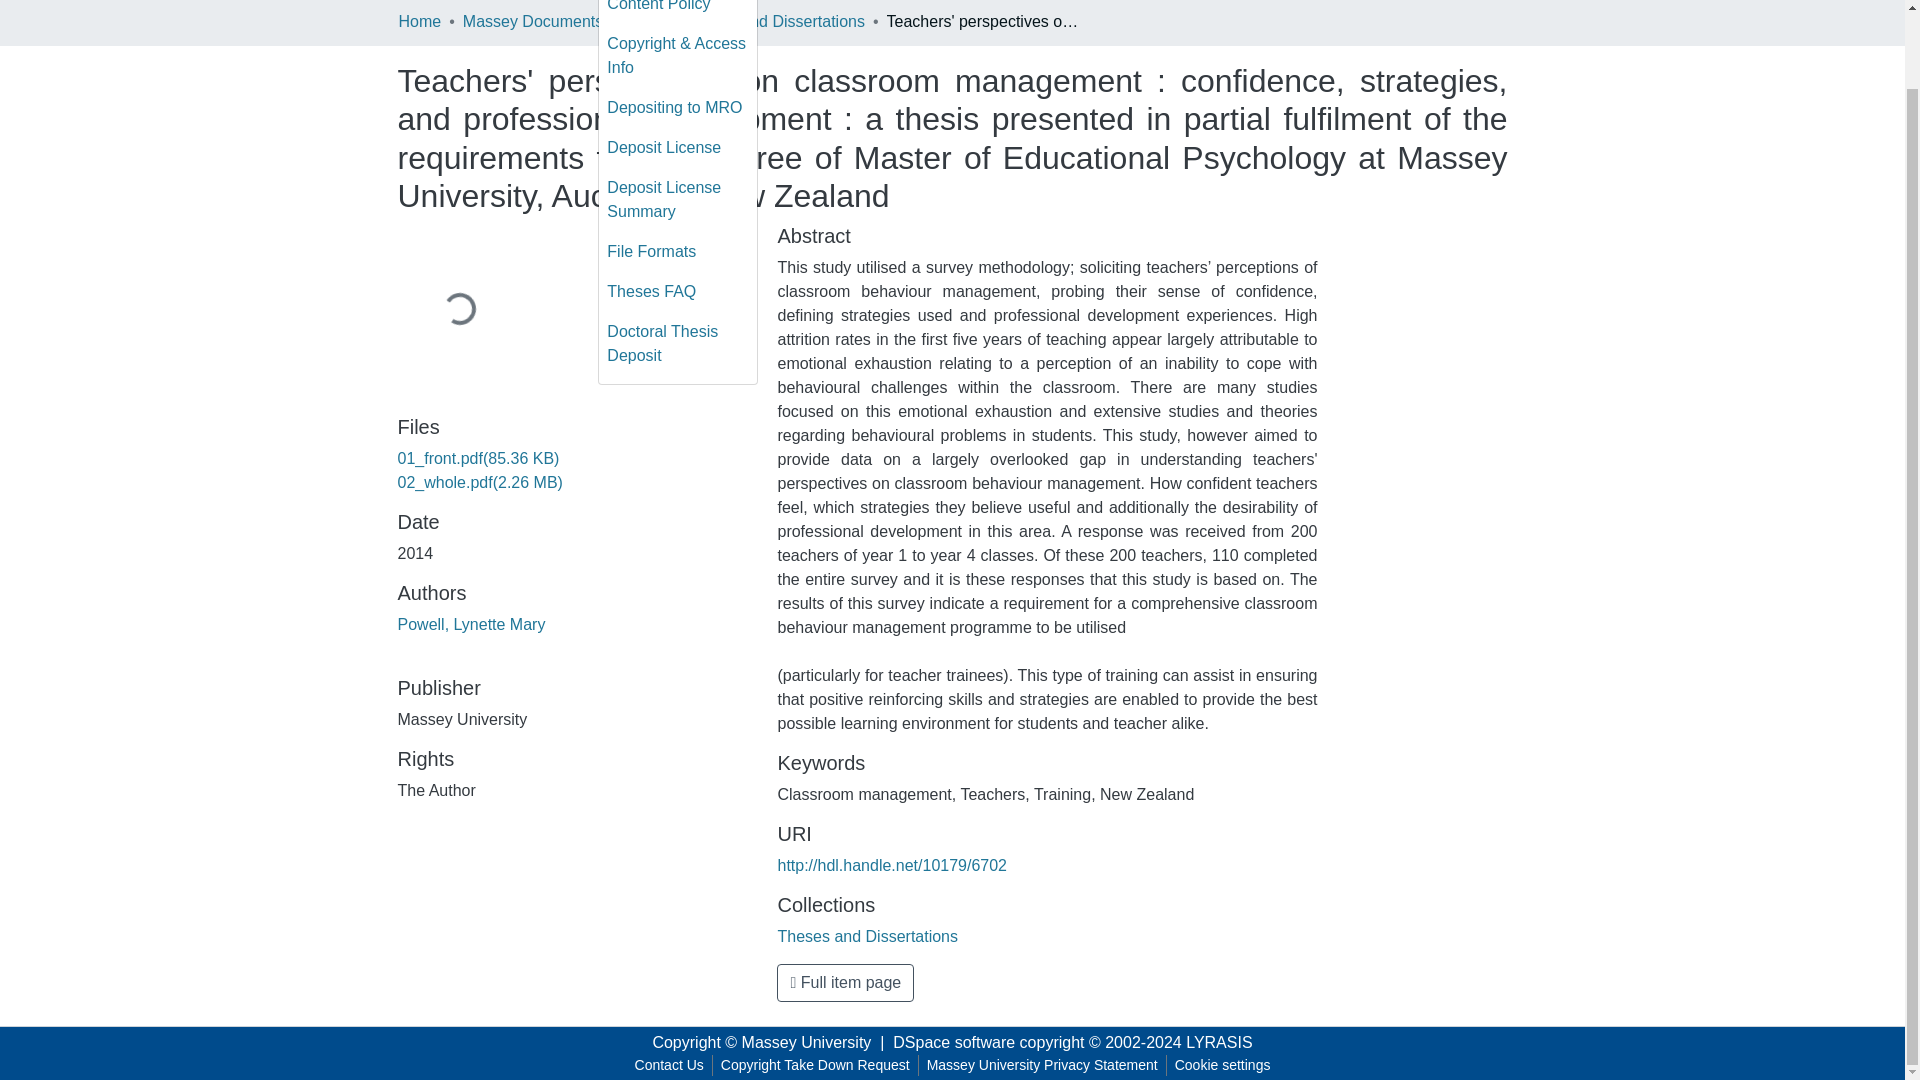  I want to click on File Formats, so click(678, 252).